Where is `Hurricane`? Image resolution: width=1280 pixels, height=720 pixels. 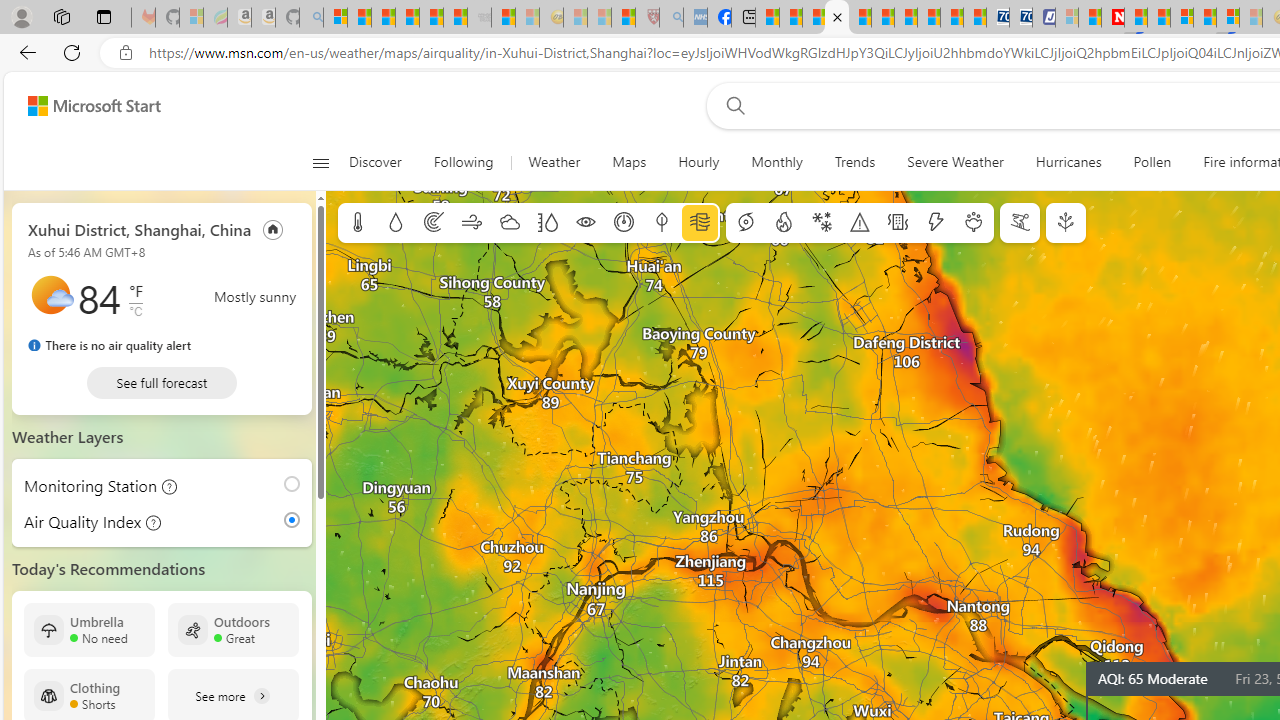 Hurricane is located at coordinates (746, 223).